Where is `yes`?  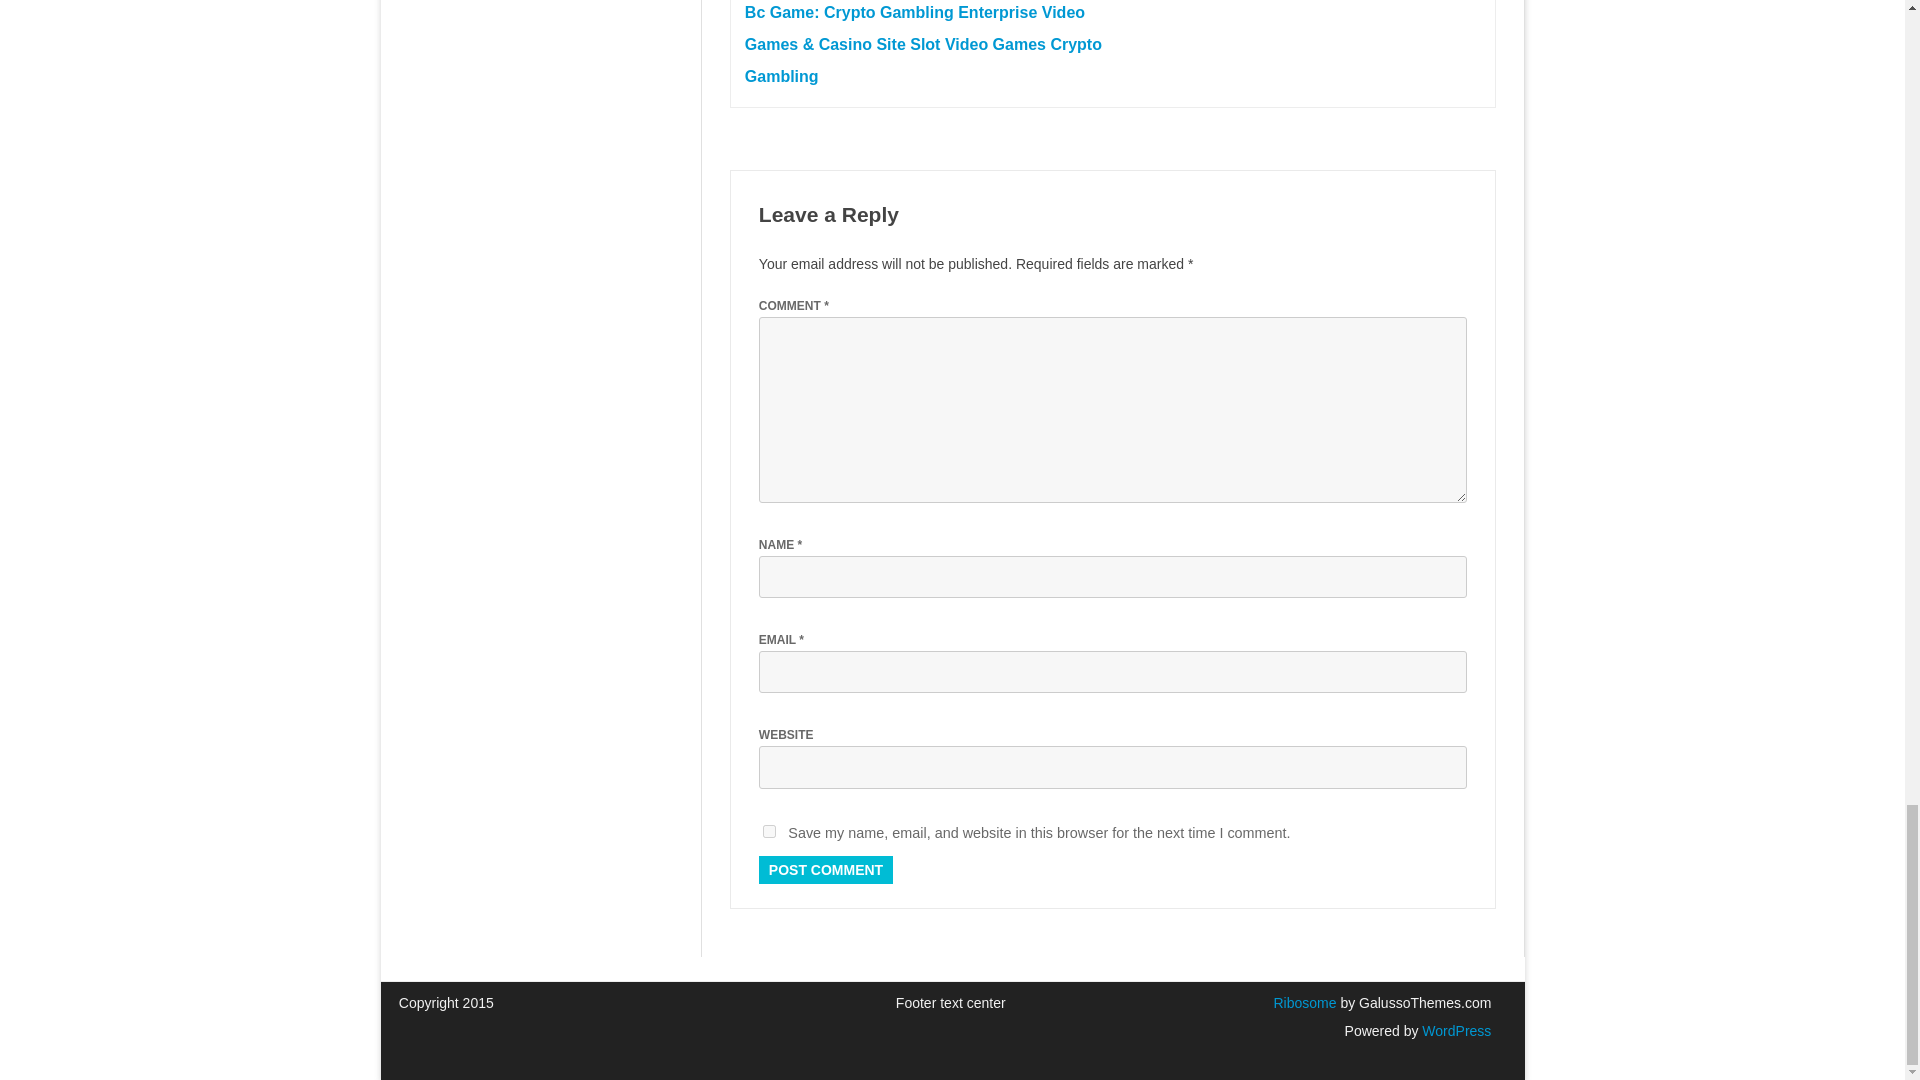 yes is located at coordinates (768, 832).